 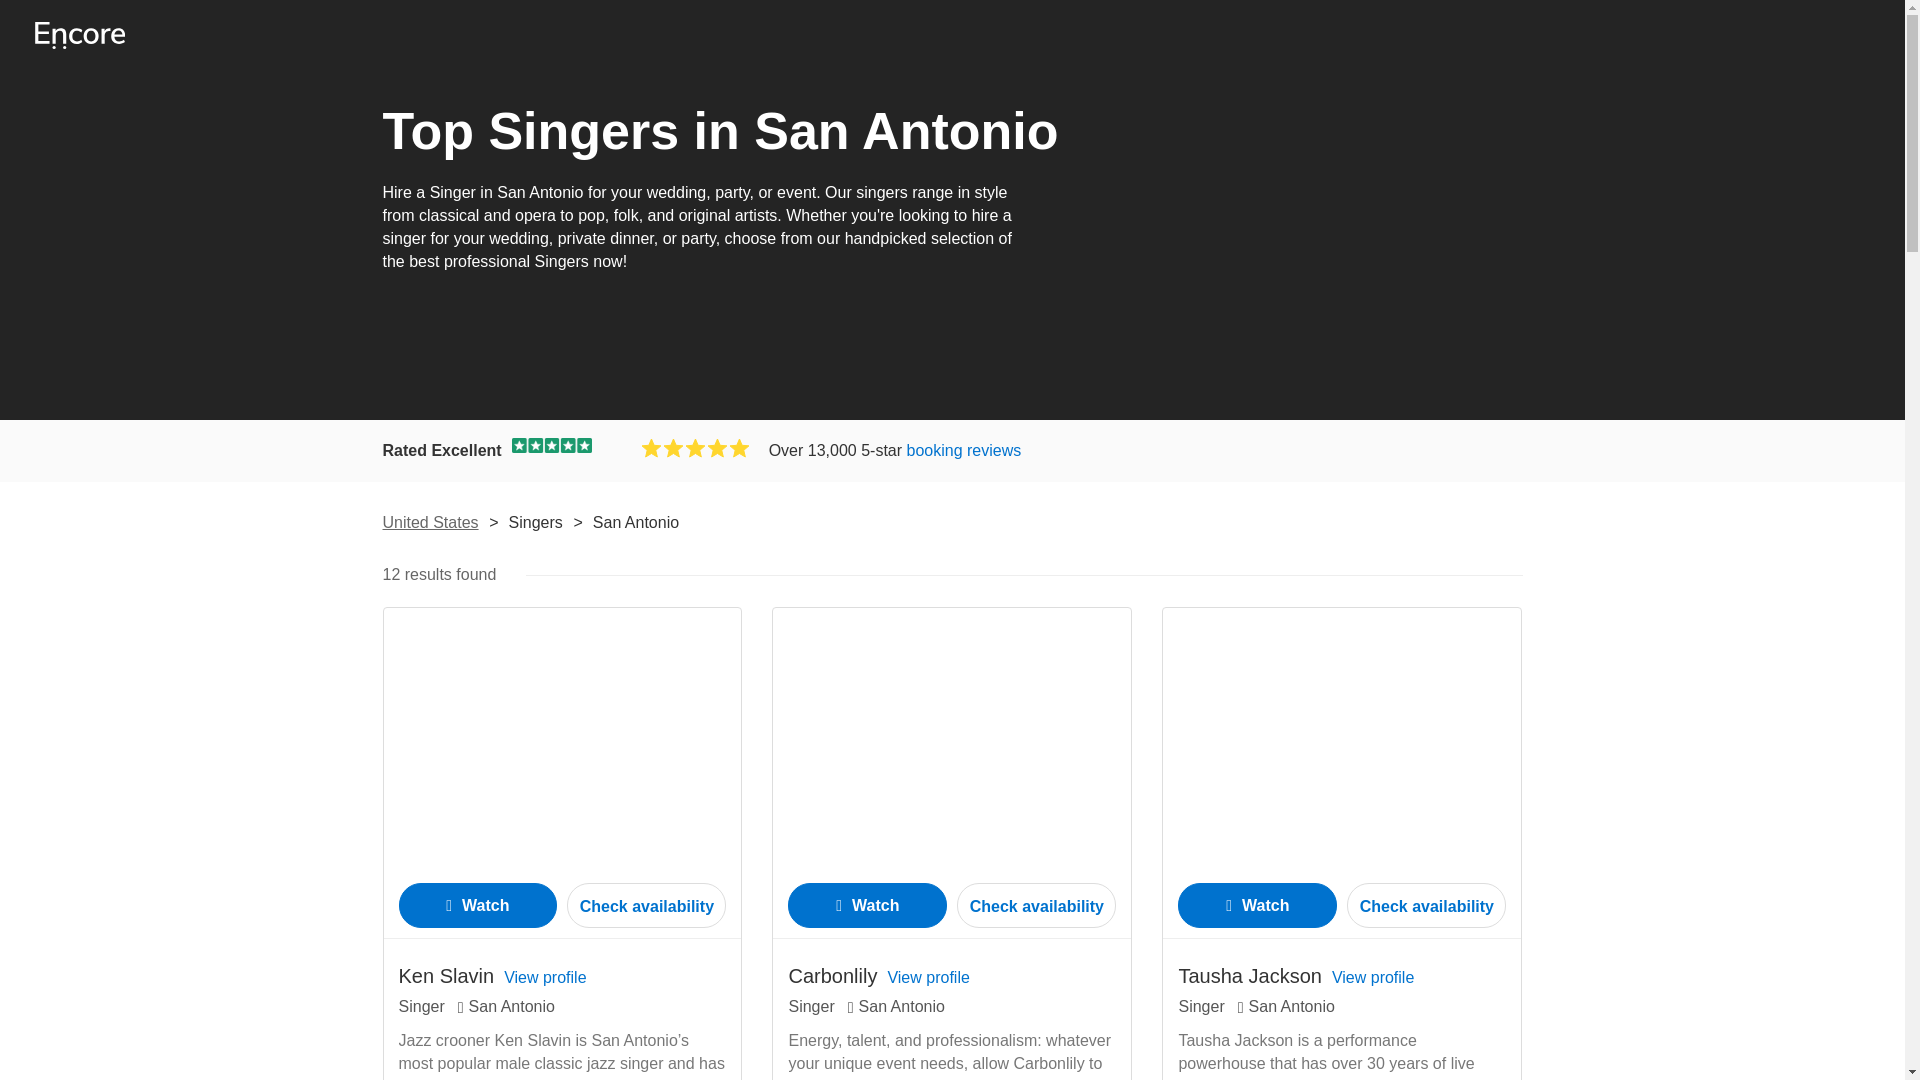 What do you see at coordinates (878, 976) in the screenshot?
I see `CarbonlilyView profile` at bounding box center [878, 976].